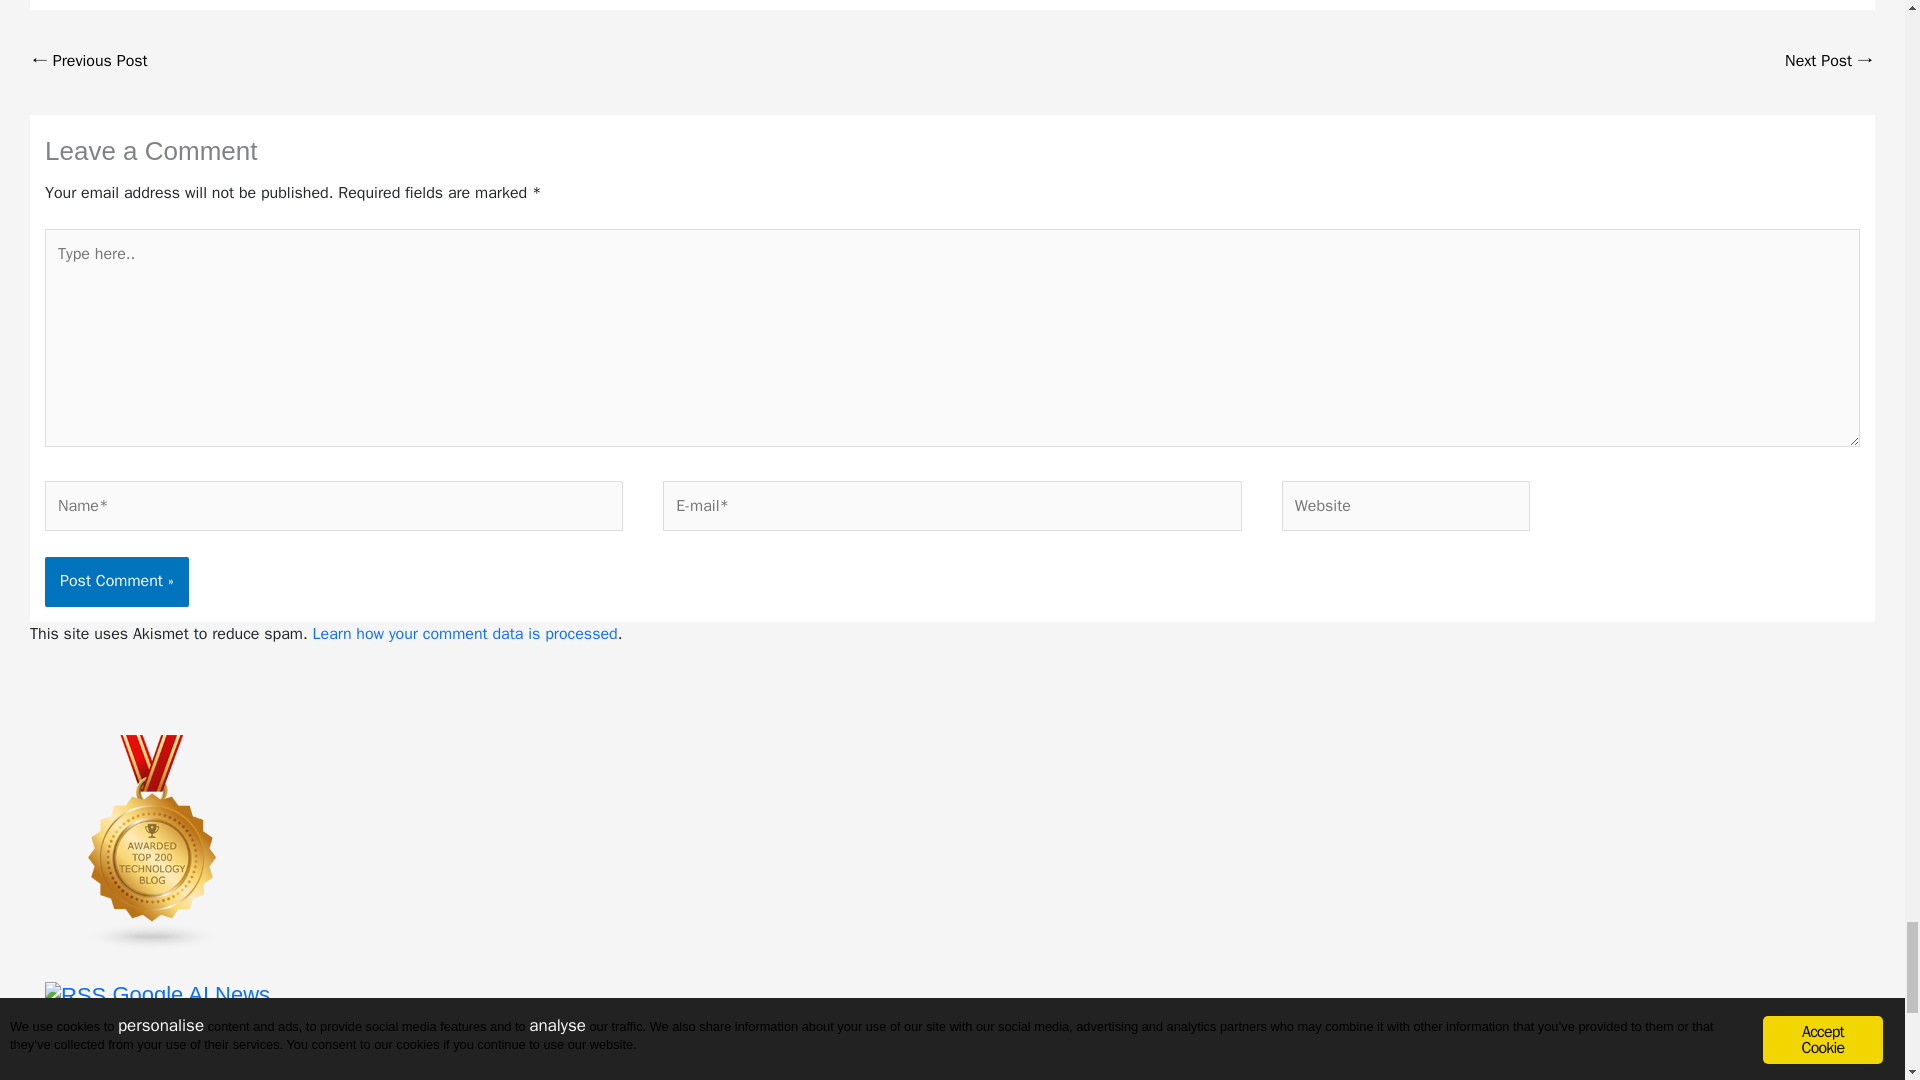 The image size is (1920, 1080). I want to click on Artificial Intelligence towards automated fake news, so click(1829, 62).